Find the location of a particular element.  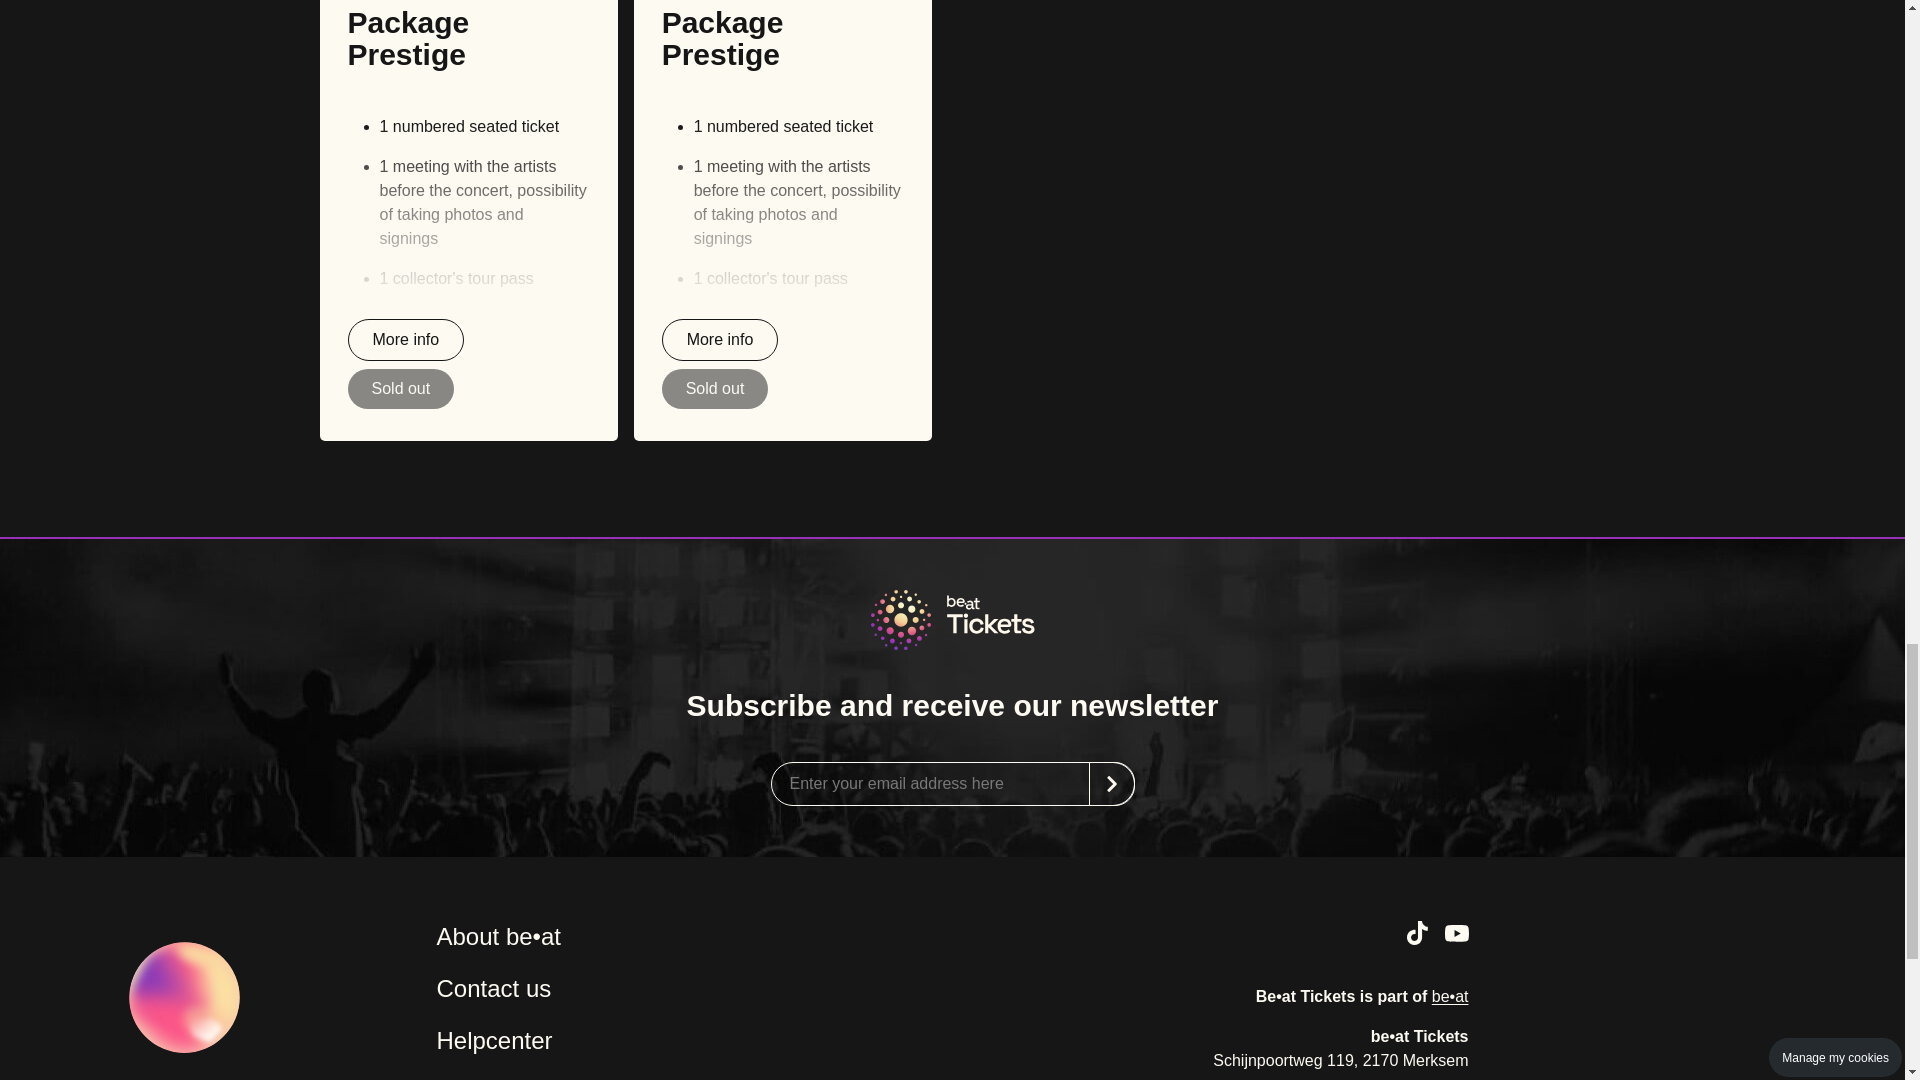

More info is located at coordinates (720, 338).